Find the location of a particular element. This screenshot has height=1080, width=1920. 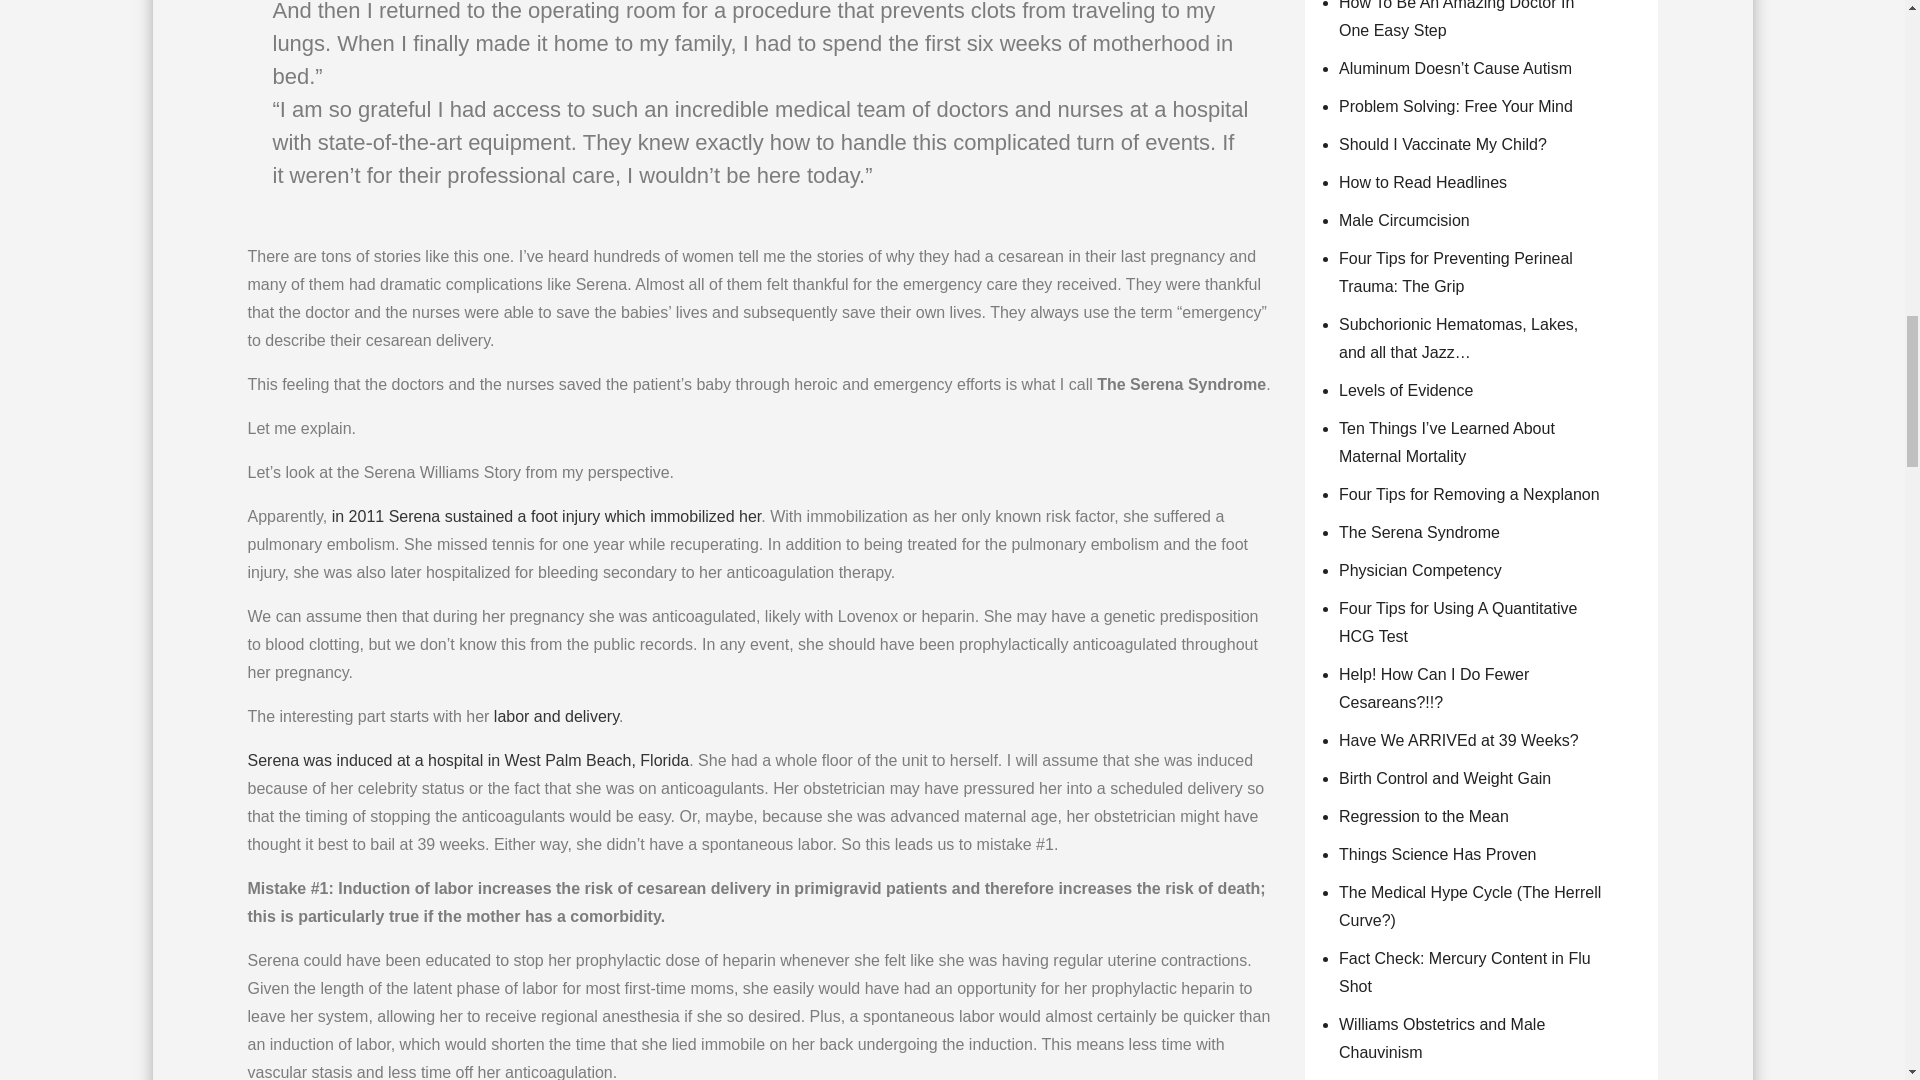

in 2011 Serena sustained a foot injury which immobilized her is located at coordinates (547, 516).